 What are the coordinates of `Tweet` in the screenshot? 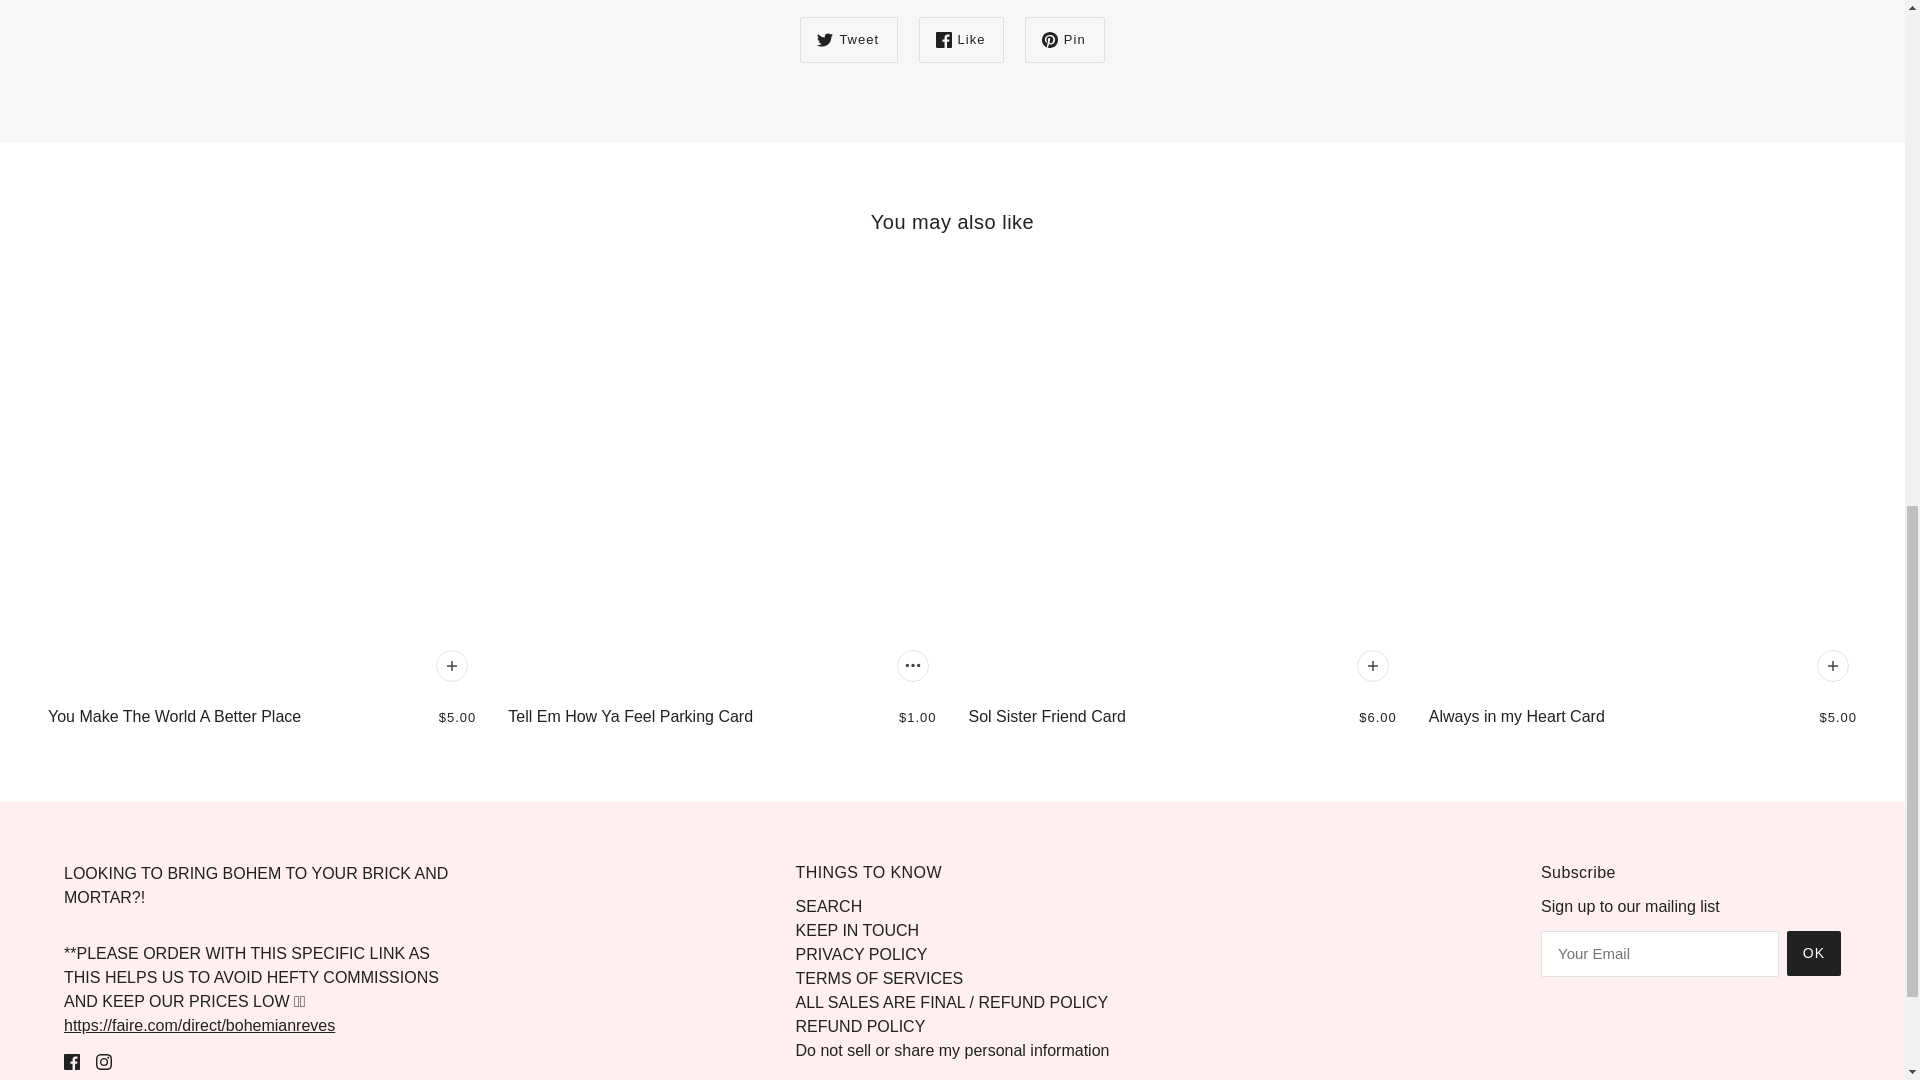 It's located at (849, 39).